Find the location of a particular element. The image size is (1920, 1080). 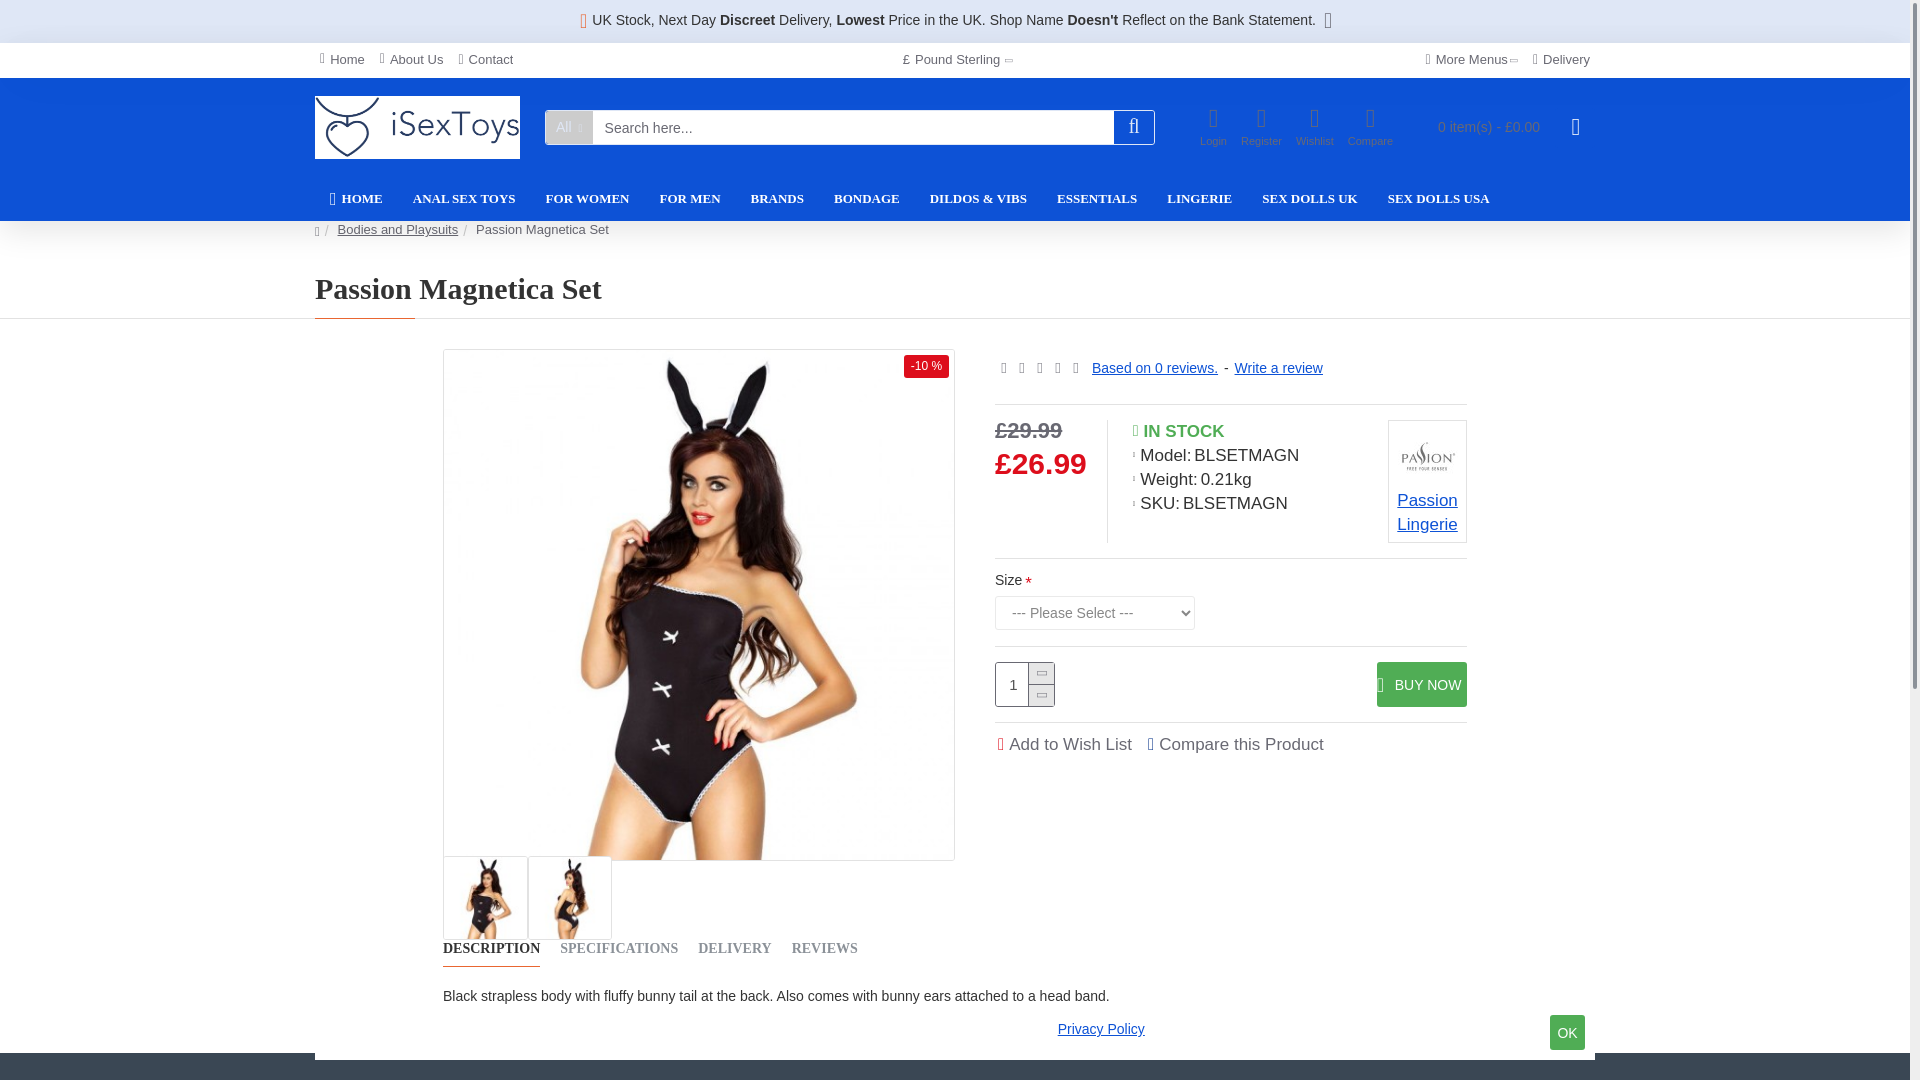

Contact is located at coordinates (486, 60).